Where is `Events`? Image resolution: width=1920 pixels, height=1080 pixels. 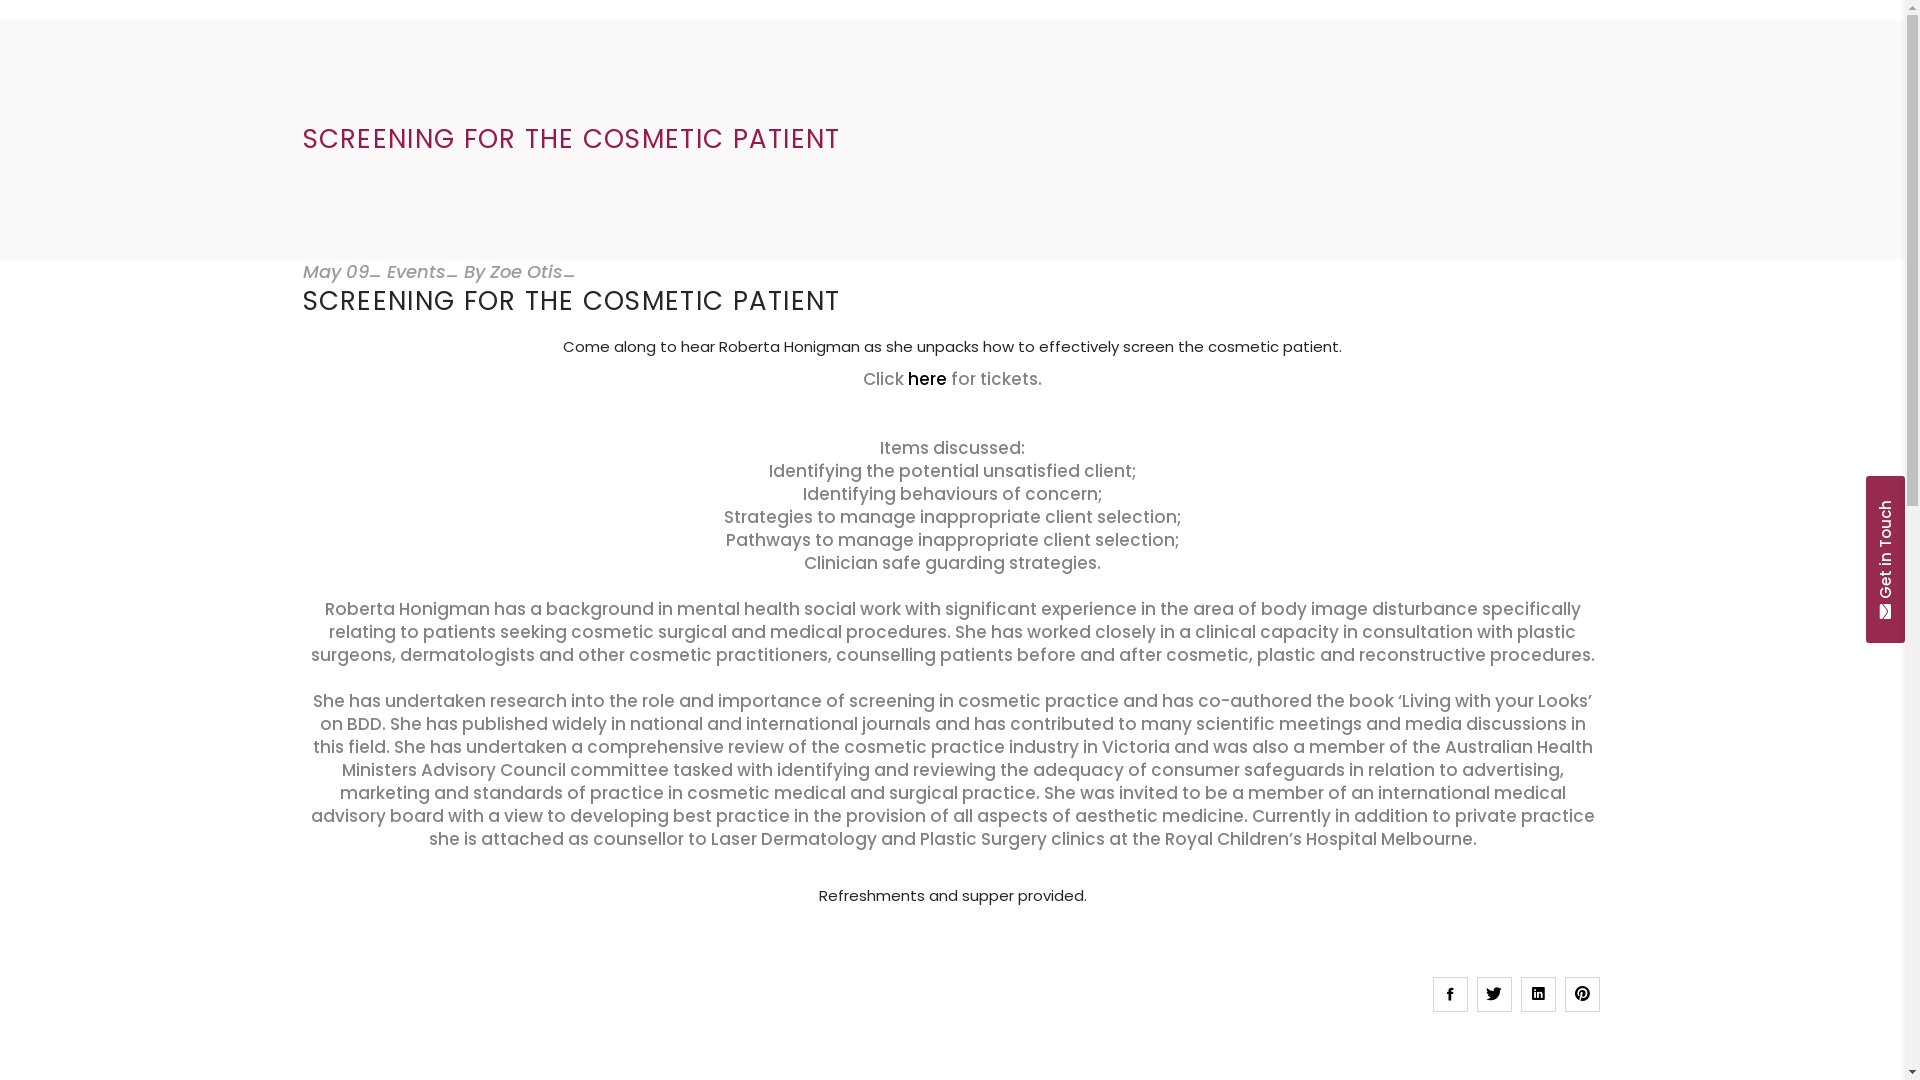
Events is located at coordinates (416, 272).